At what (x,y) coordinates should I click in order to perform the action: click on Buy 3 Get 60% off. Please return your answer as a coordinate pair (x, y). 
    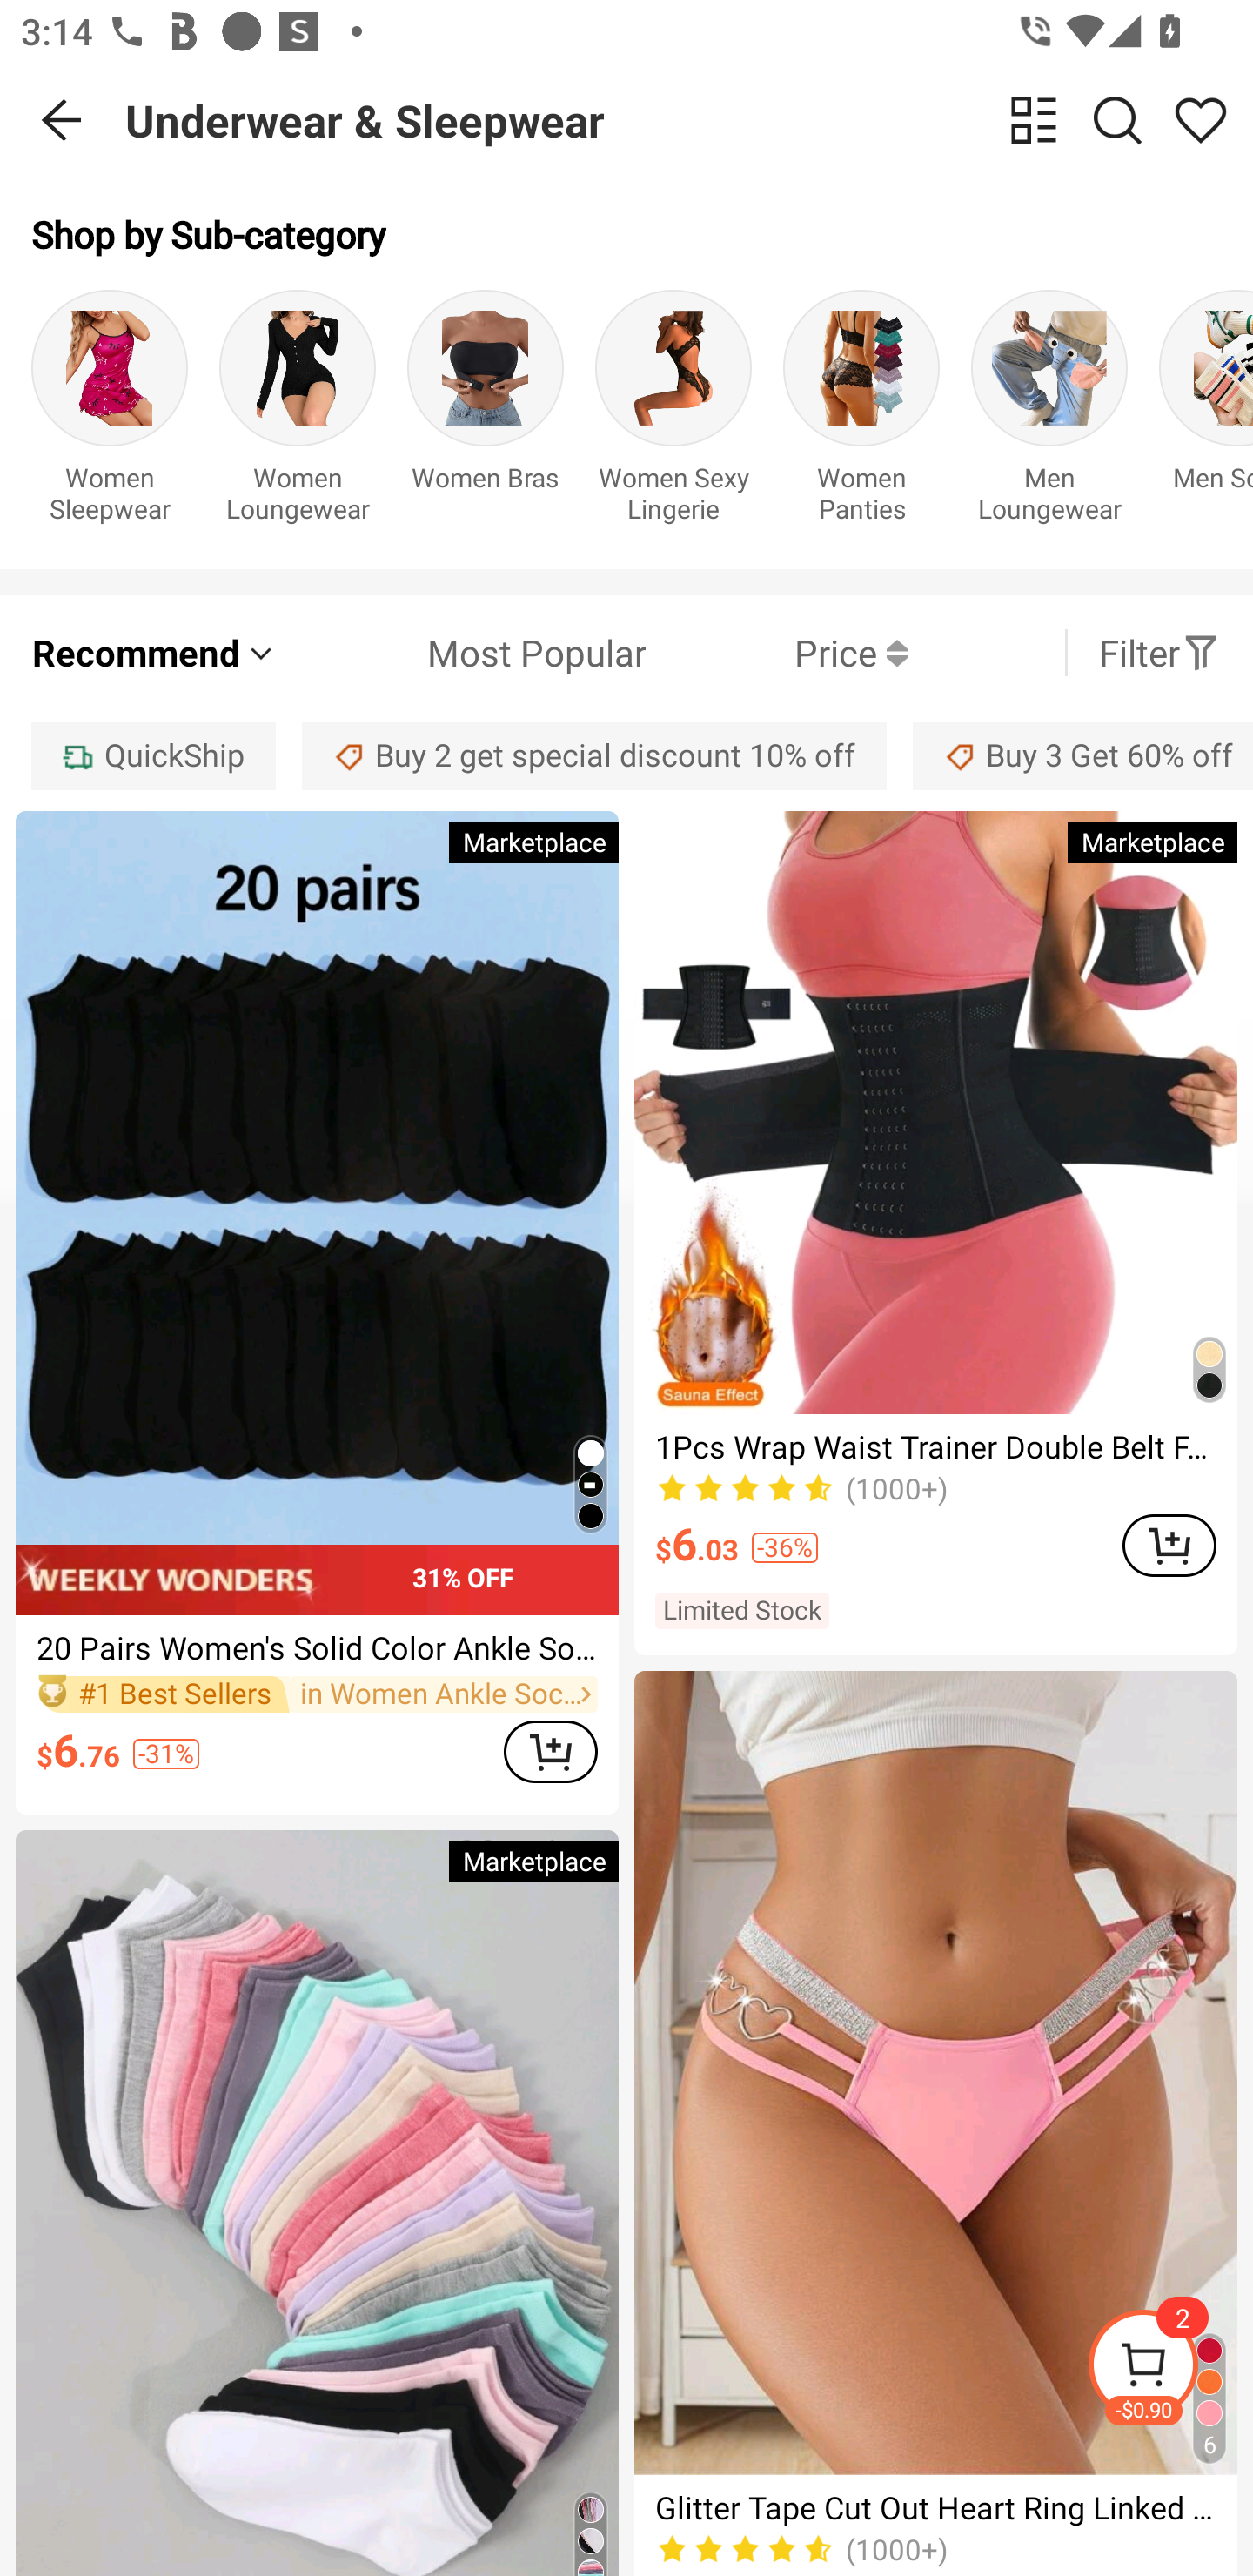
    Looking at the image, I should click on (1082, 755).